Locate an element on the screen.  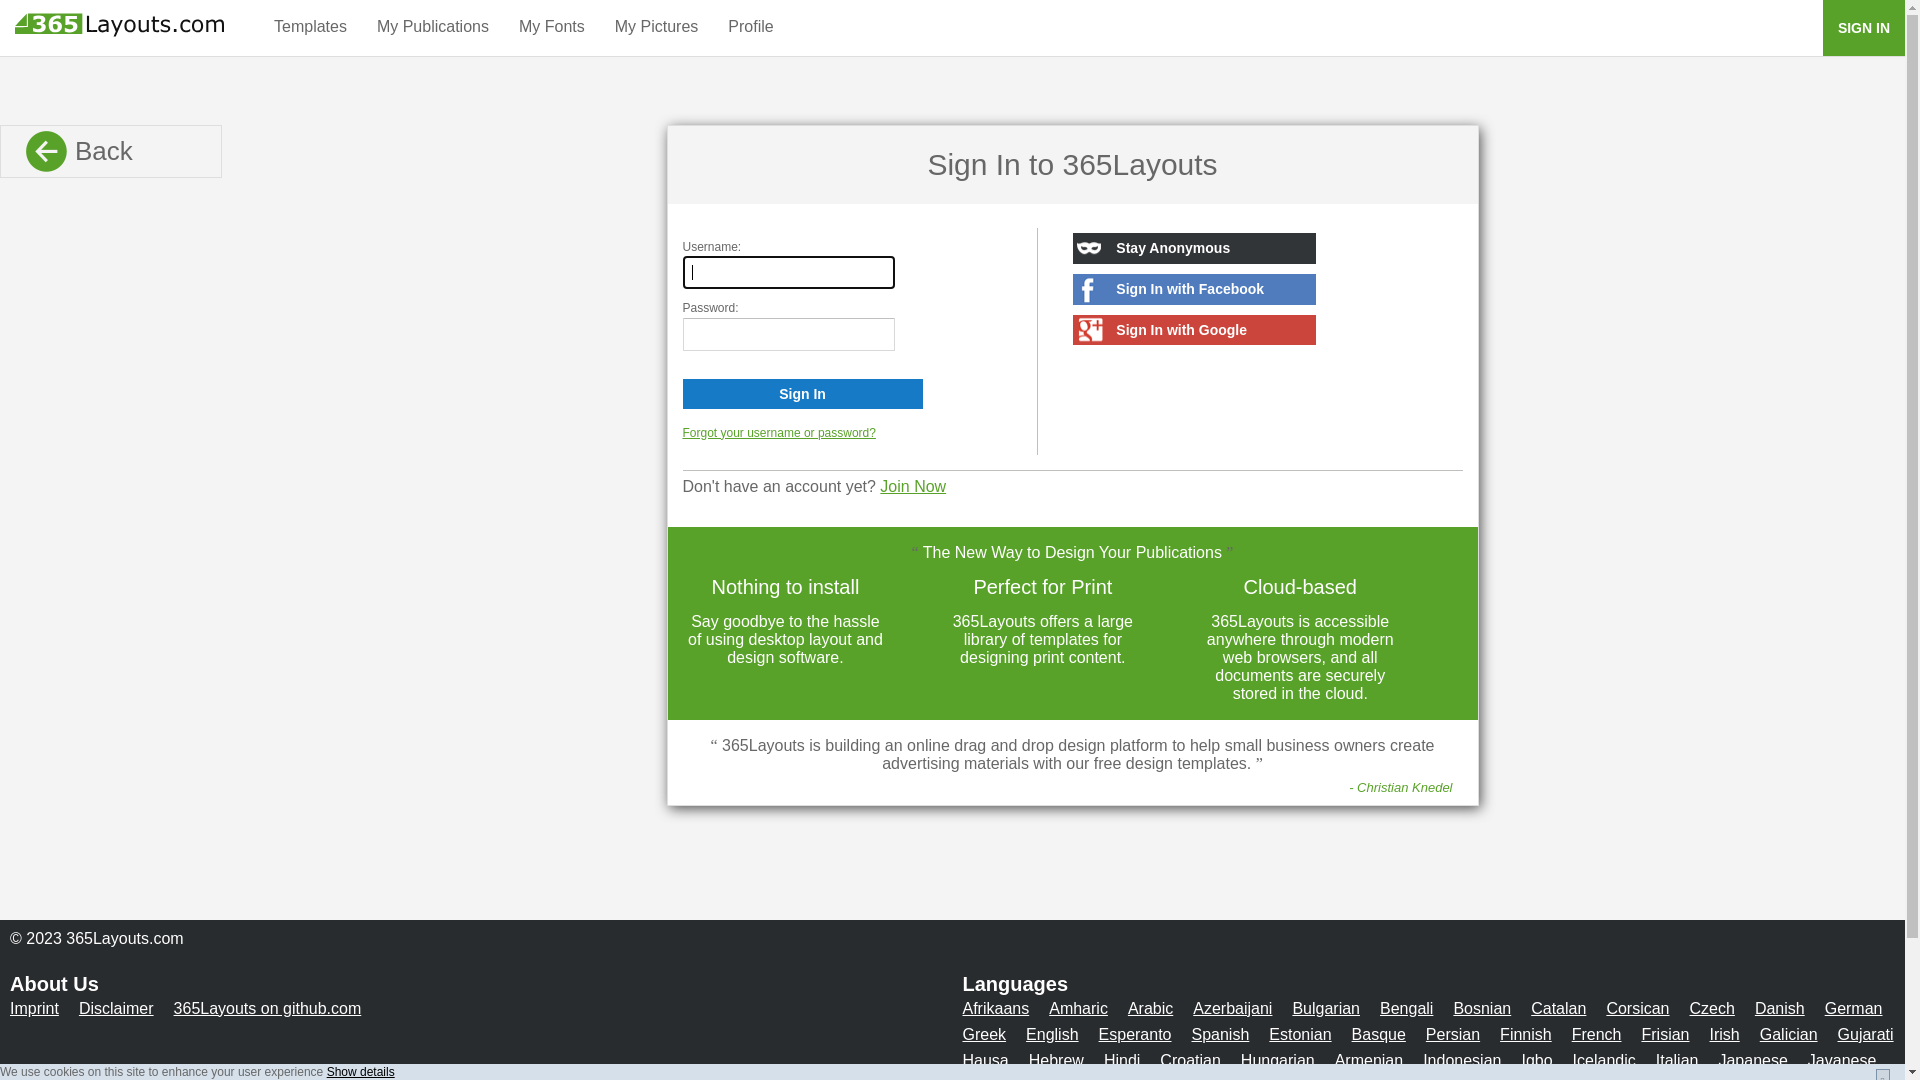
Disclaimer is located at coordinates (116, 1008).